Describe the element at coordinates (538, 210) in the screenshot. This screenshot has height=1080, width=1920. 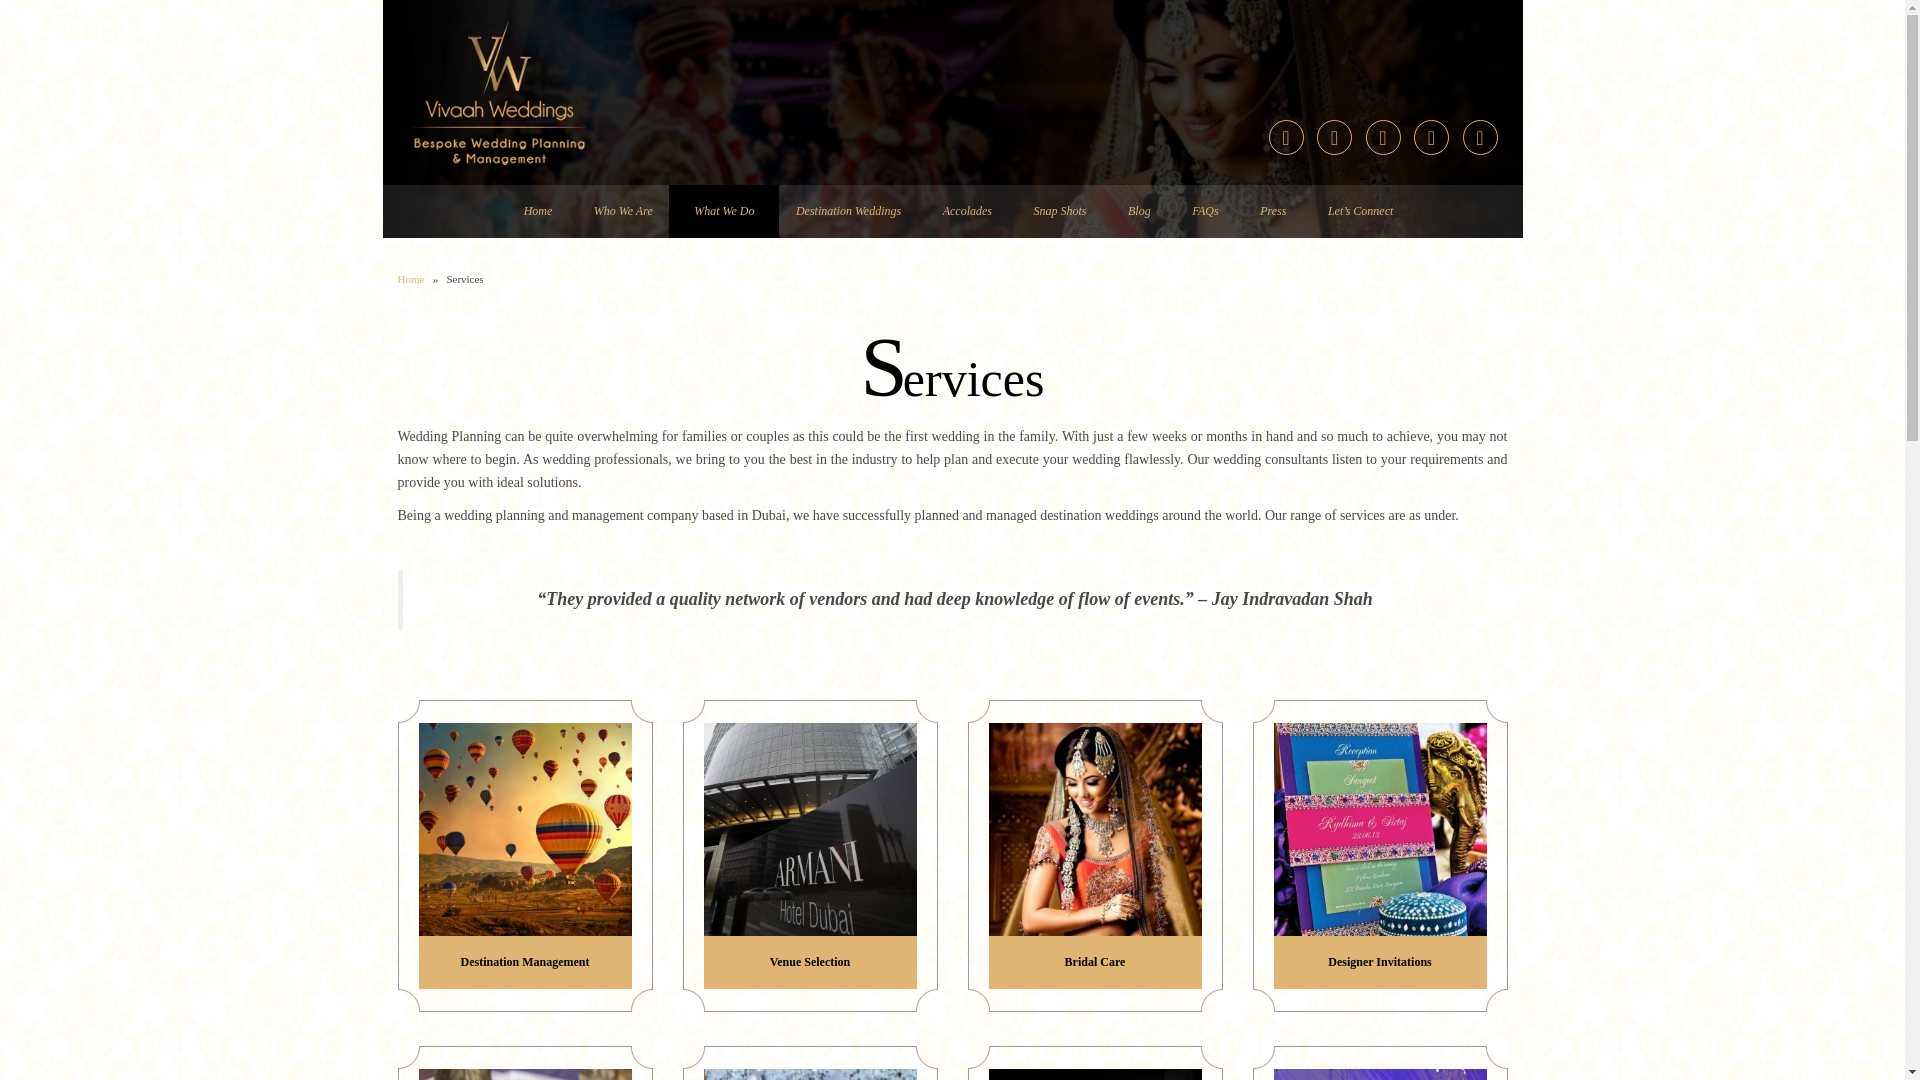
I see `Home` at that location.